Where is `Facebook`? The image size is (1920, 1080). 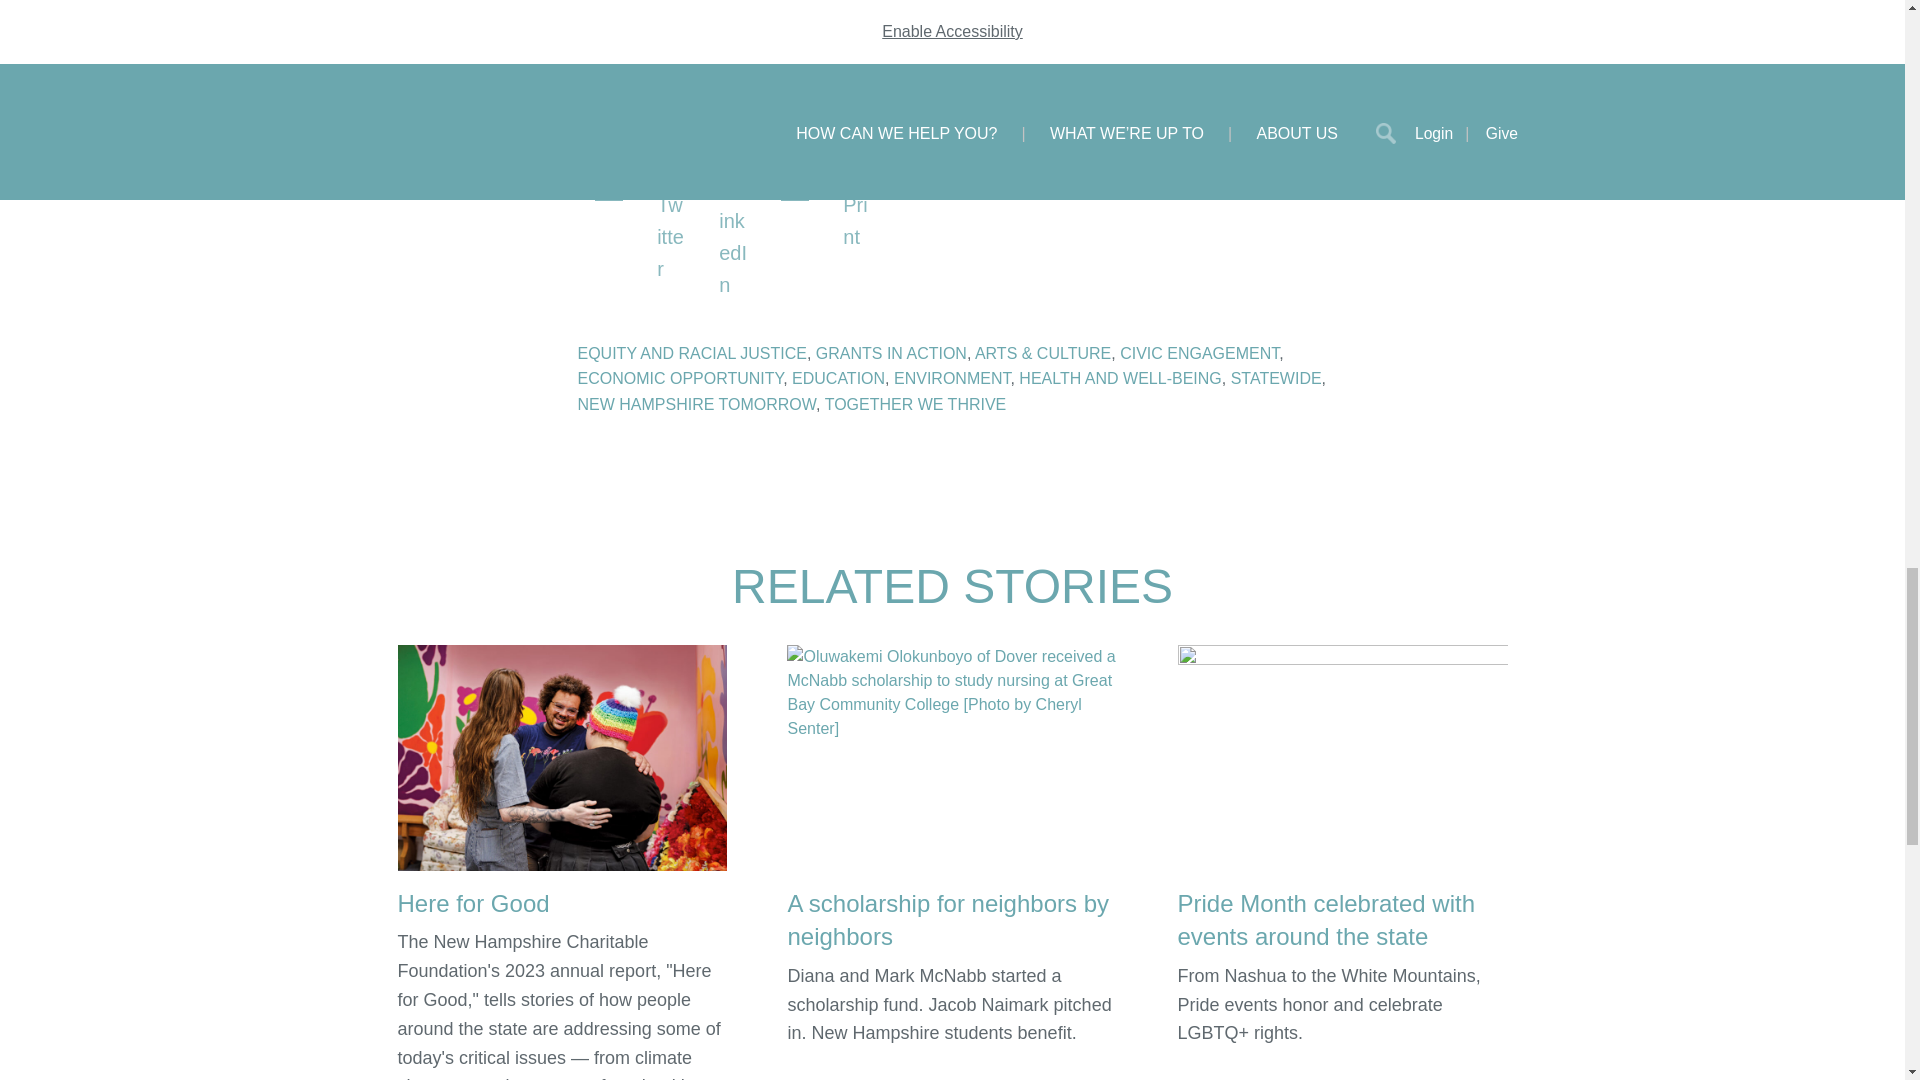
Facebook is located at coordinates (615, 188).